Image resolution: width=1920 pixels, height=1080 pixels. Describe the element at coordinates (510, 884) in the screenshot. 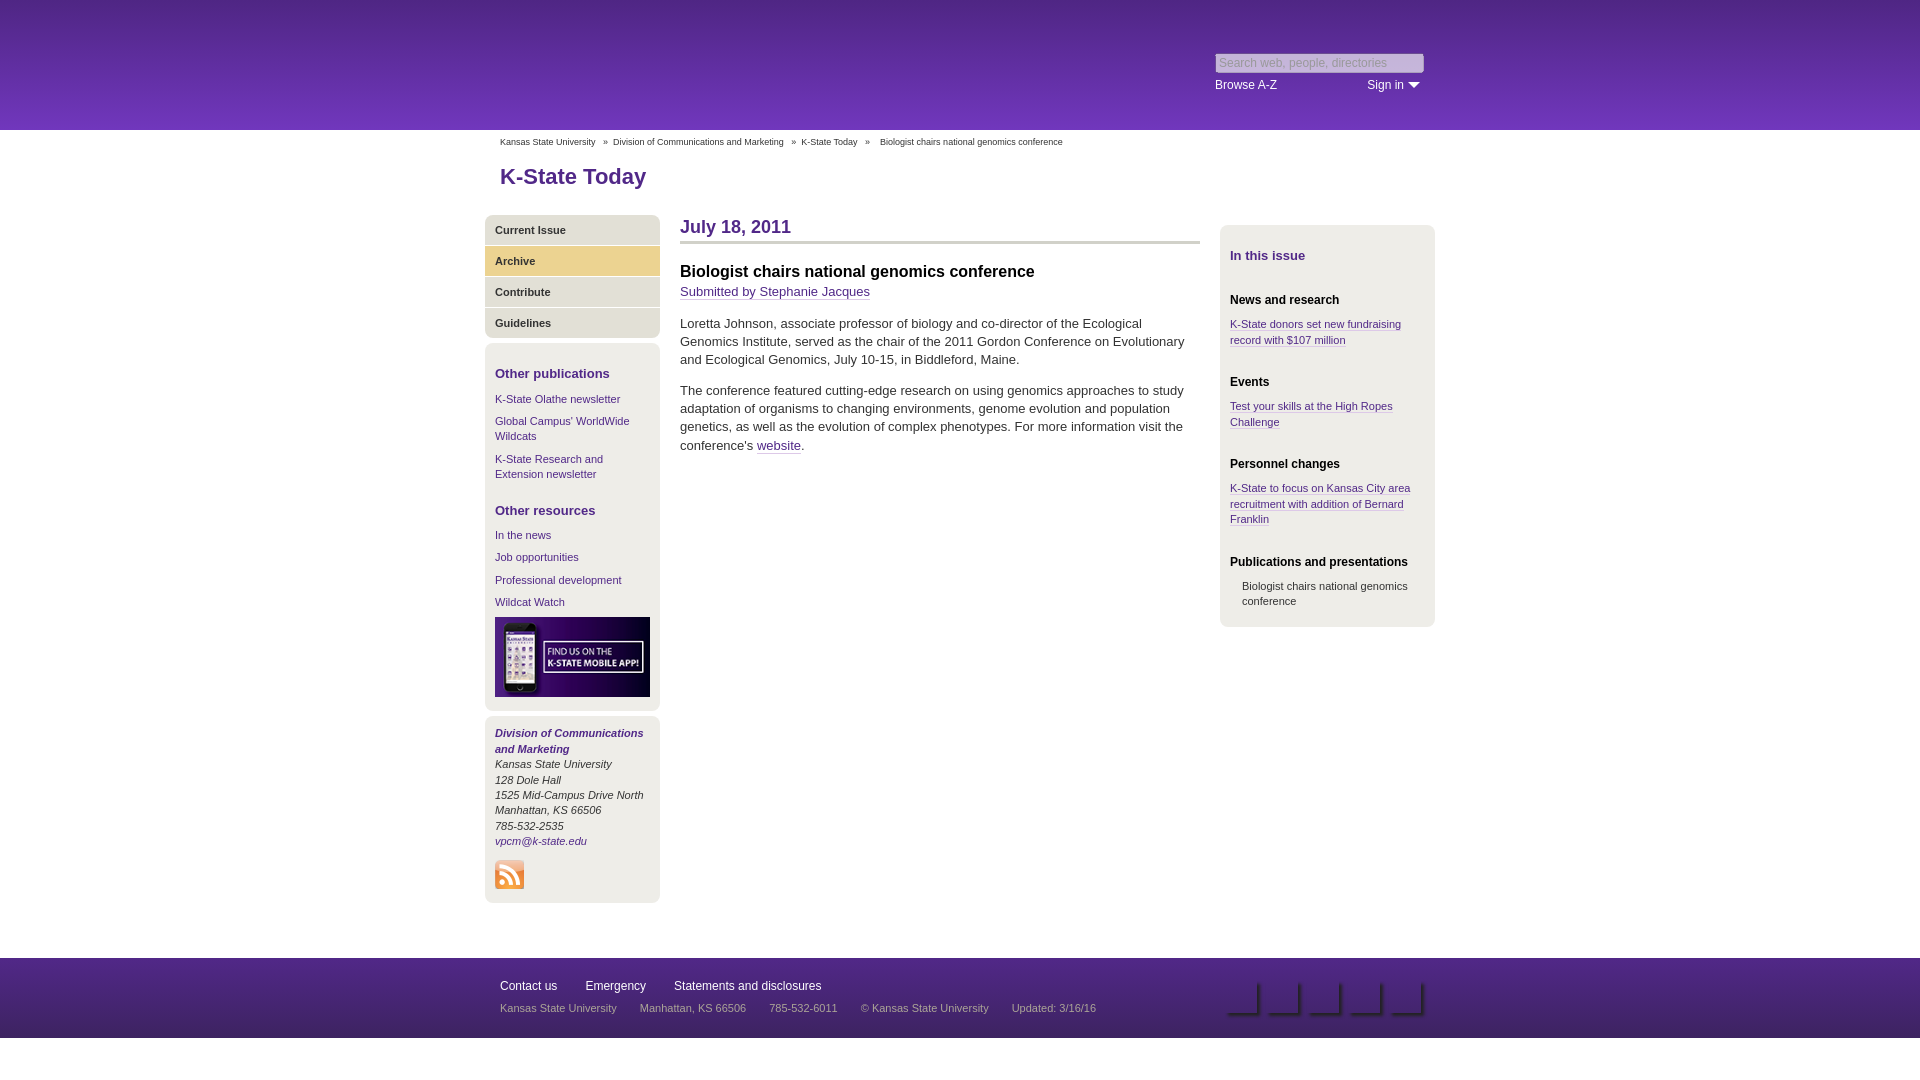

I see `Subscribe to K-State Today RSS feeds` at that location.